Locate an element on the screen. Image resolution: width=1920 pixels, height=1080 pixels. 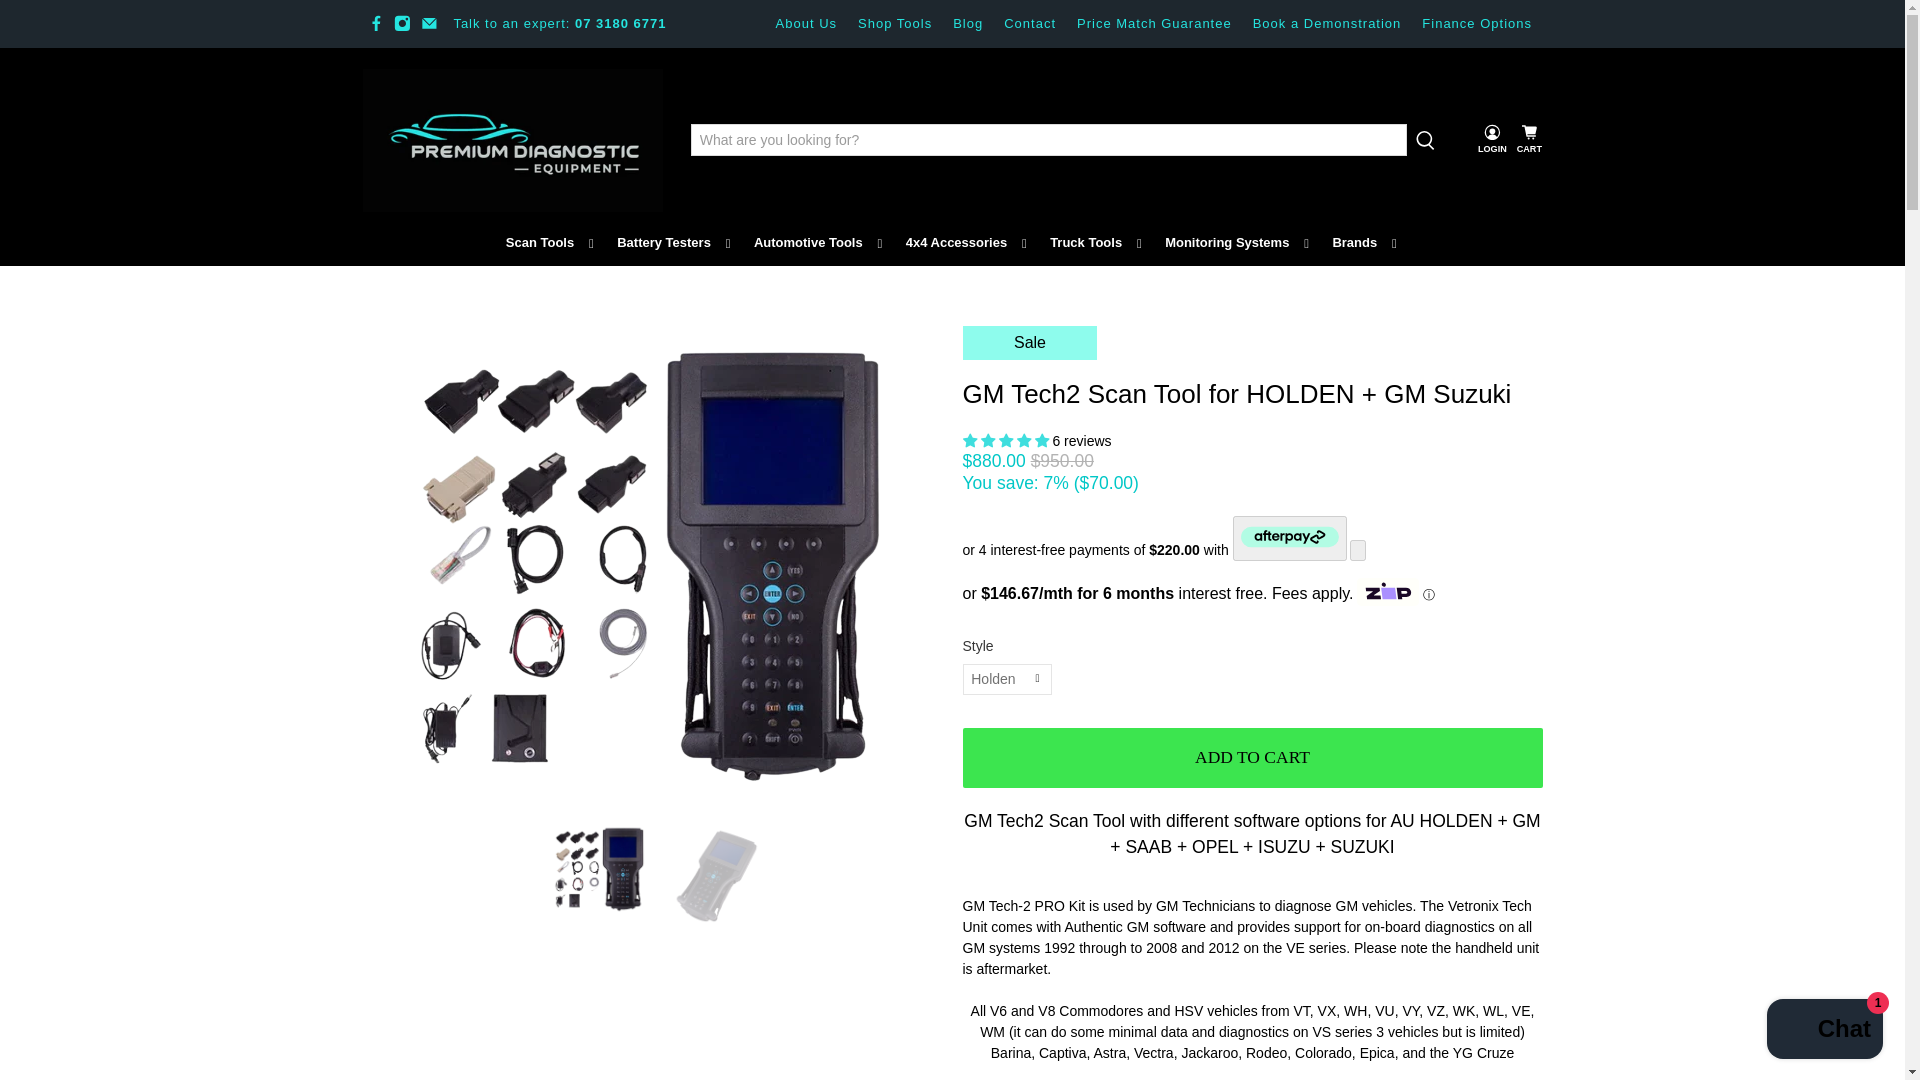
Price Match Guarantee is located at coordinates (1154, 24).